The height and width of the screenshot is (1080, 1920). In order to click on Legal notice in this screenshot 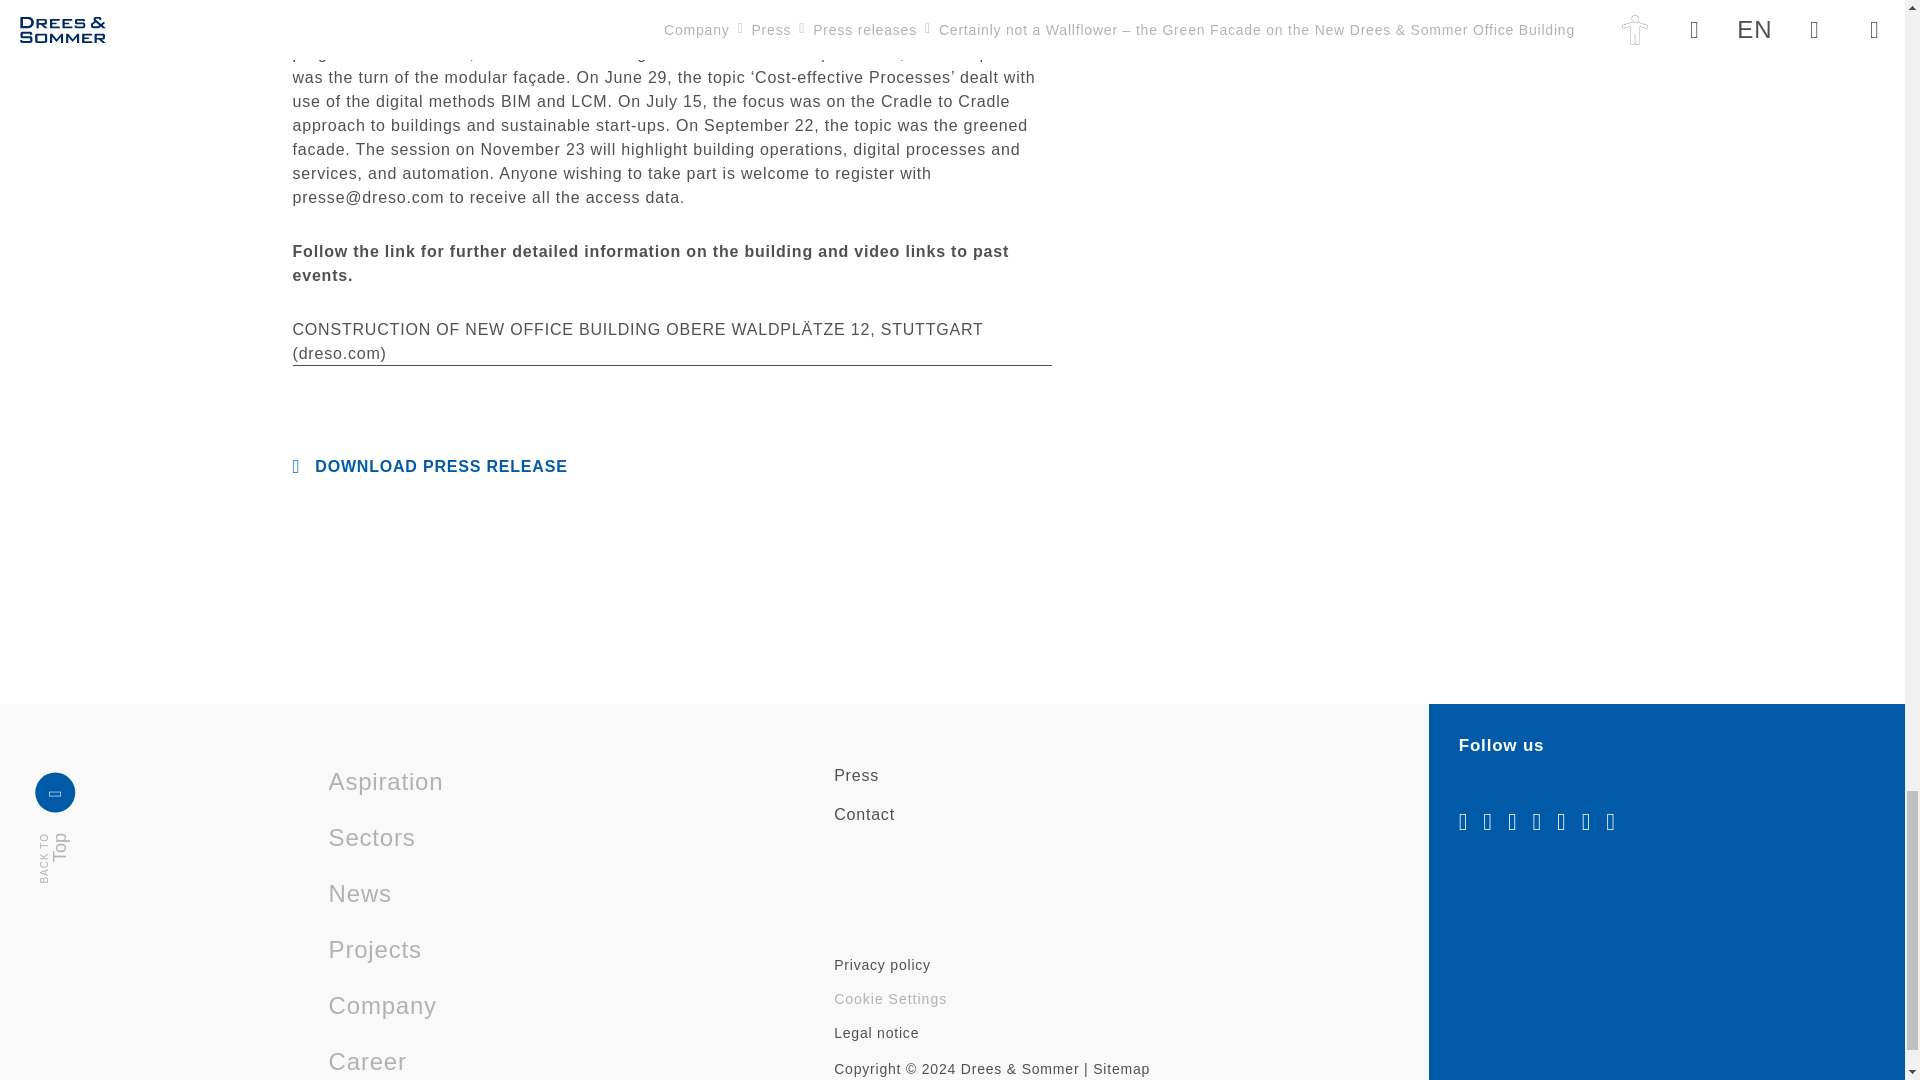, I will do `click(876, 1033)`.